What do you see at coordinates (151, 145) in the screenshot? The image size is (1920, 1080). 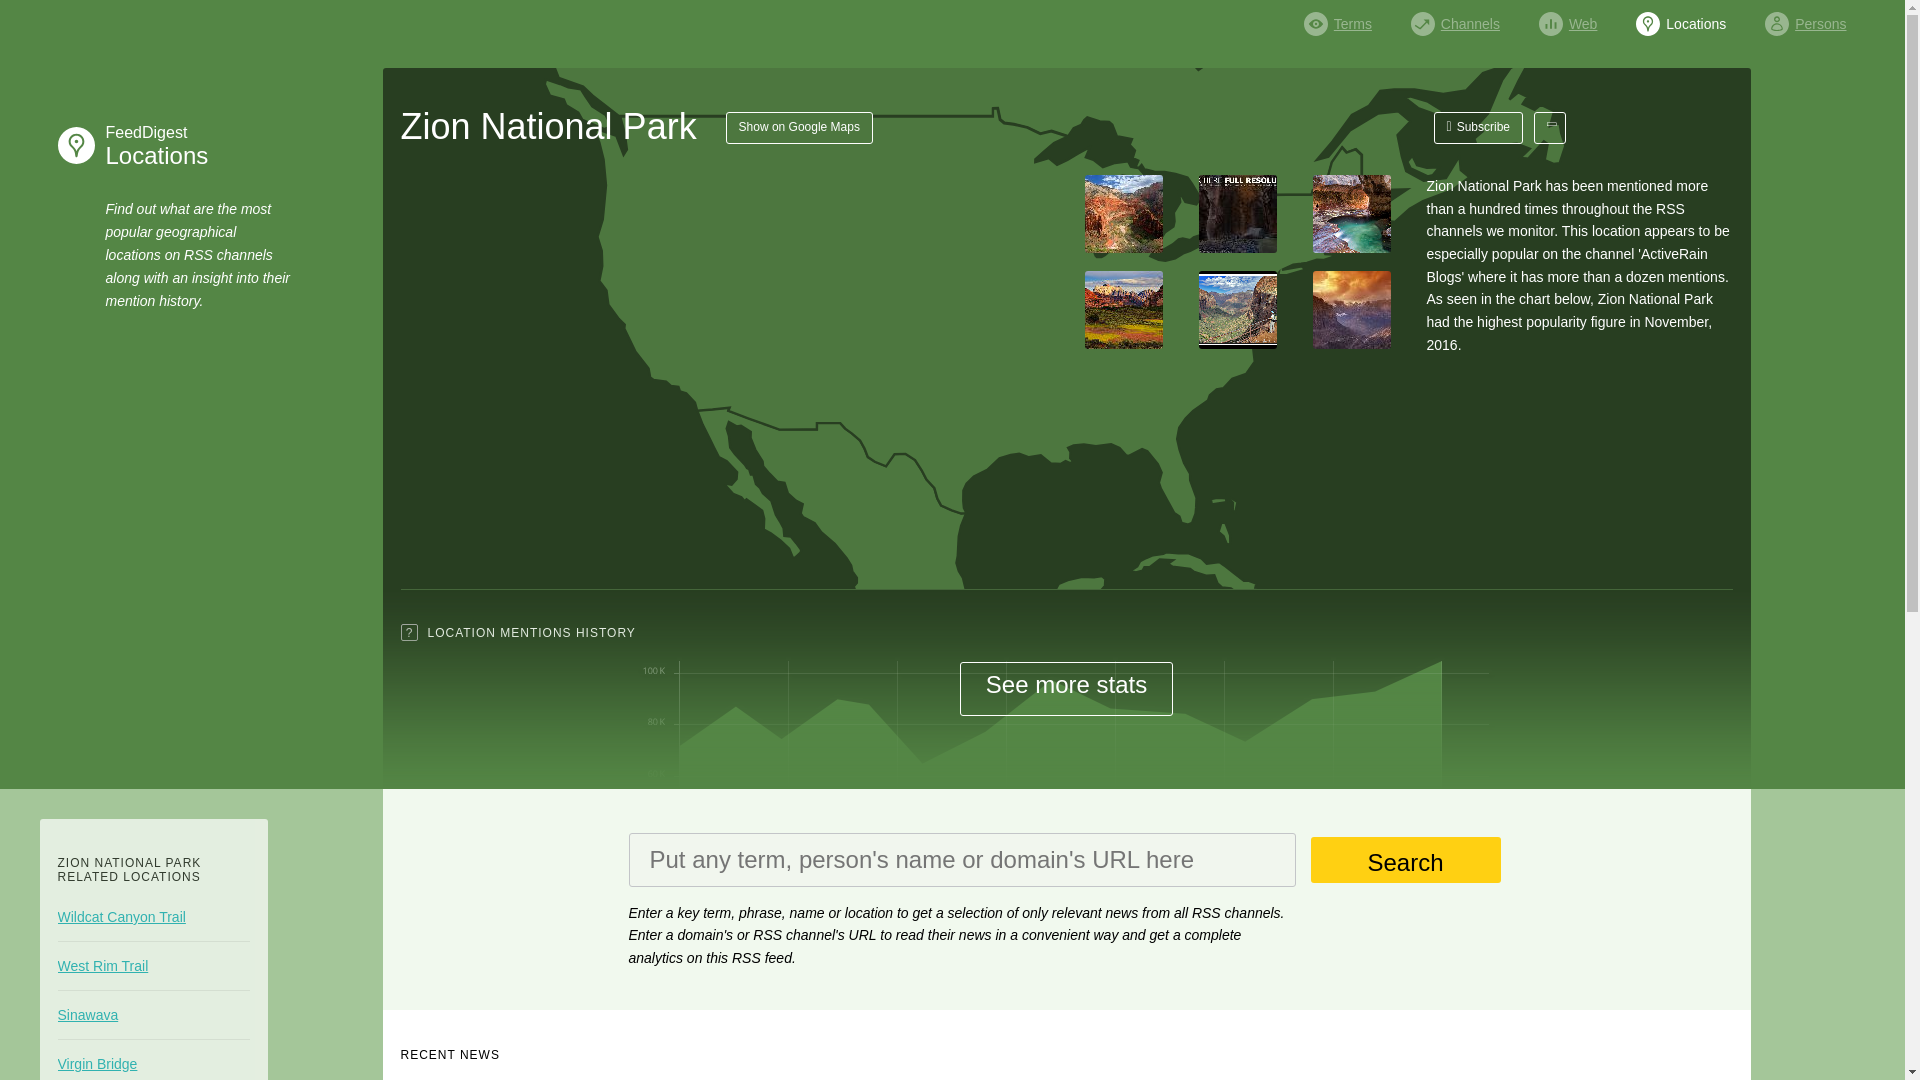 I see `Persons` at bounding box center [151, 145].